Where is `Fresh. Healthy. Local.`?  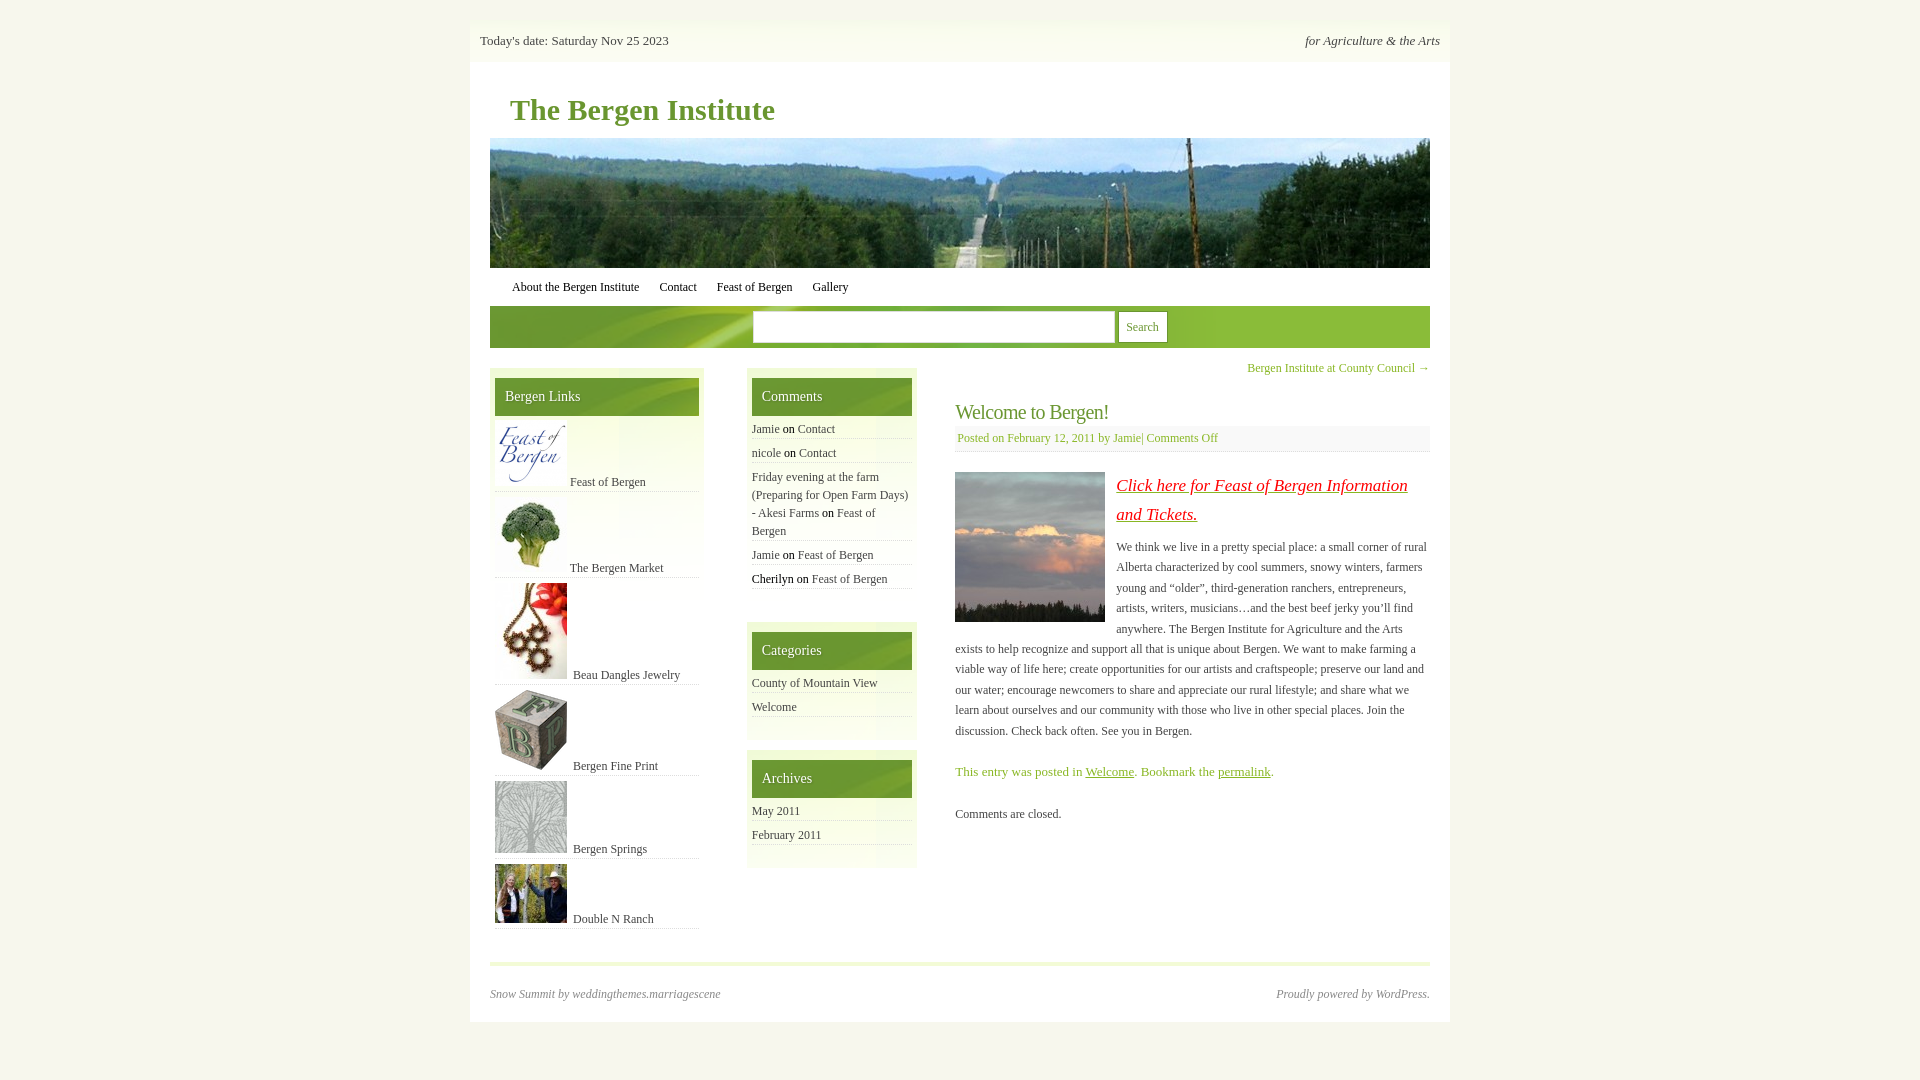 Fresh. Healthy. Local. is located at coordinates (531, 534).